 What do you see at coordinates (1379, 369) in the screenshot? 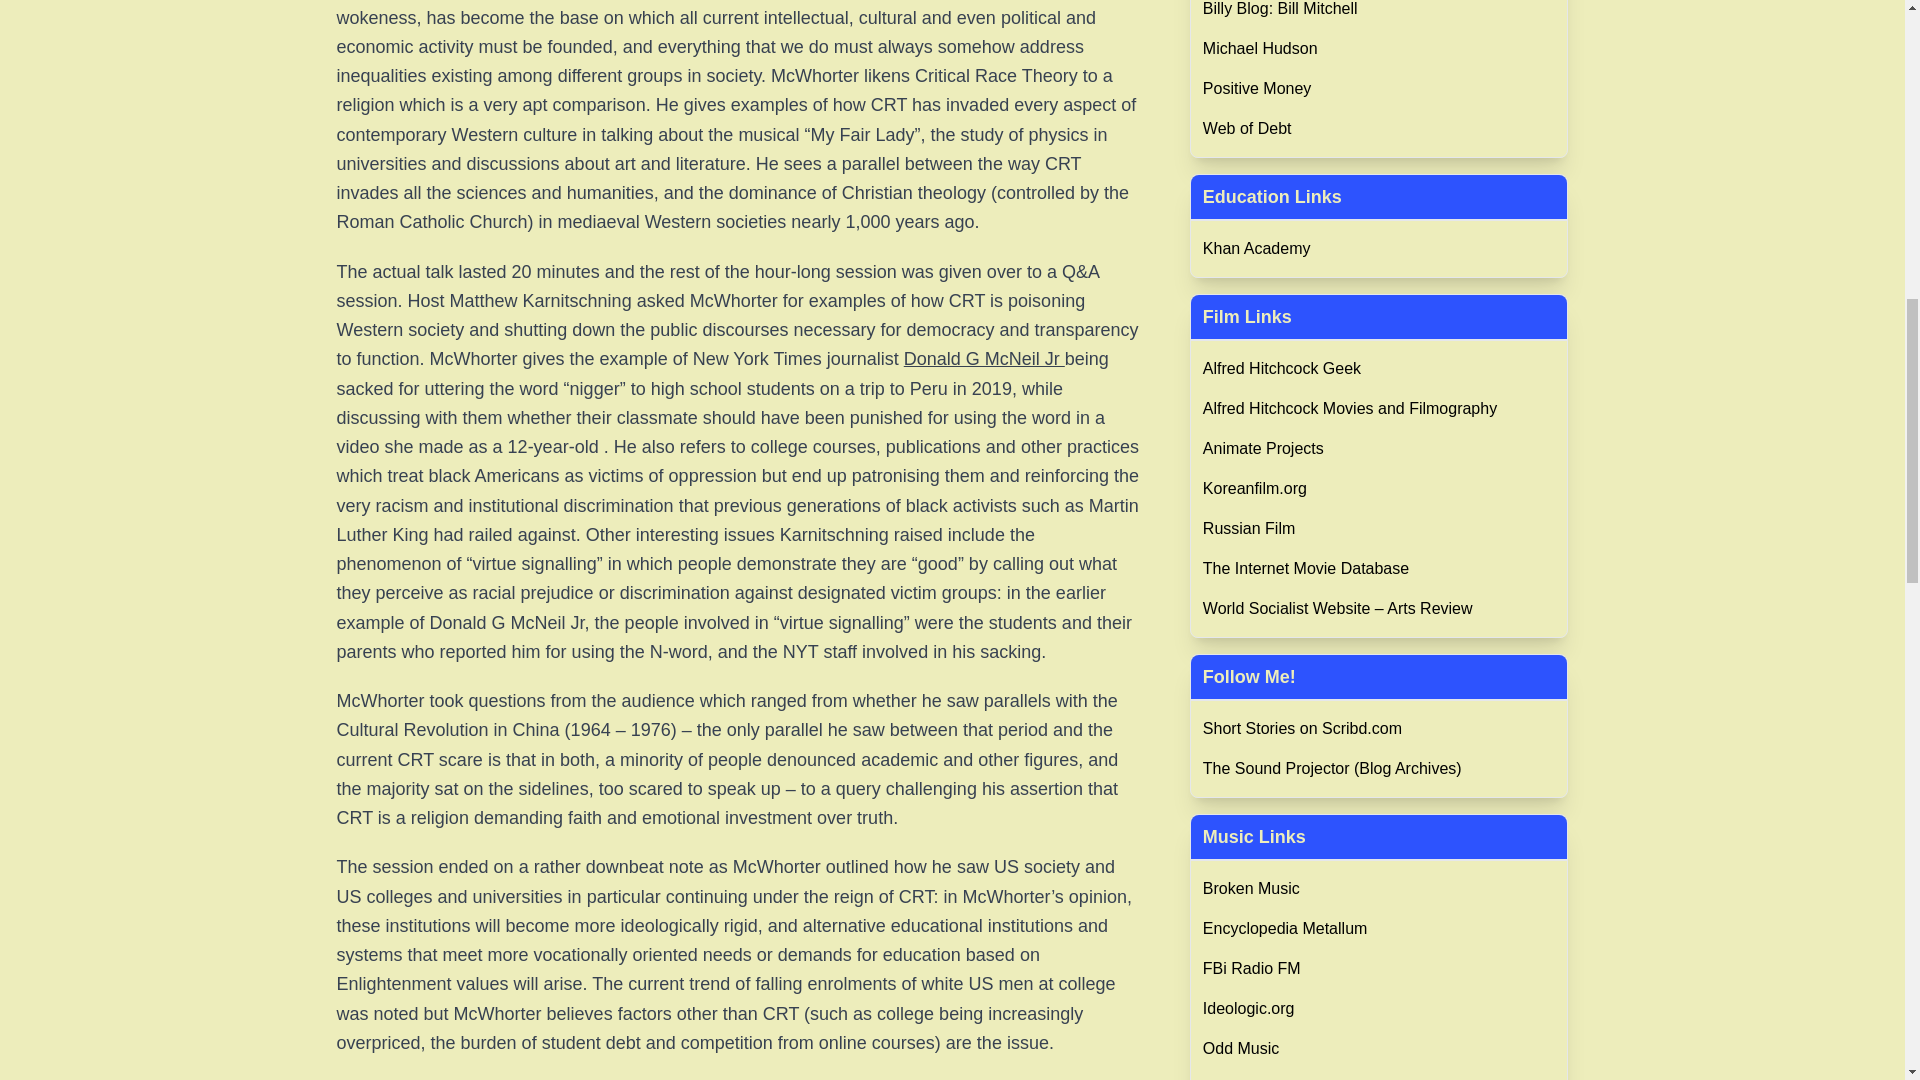
I see `Alfred Hitchcock Geek` at bounding box center [1379, 369].